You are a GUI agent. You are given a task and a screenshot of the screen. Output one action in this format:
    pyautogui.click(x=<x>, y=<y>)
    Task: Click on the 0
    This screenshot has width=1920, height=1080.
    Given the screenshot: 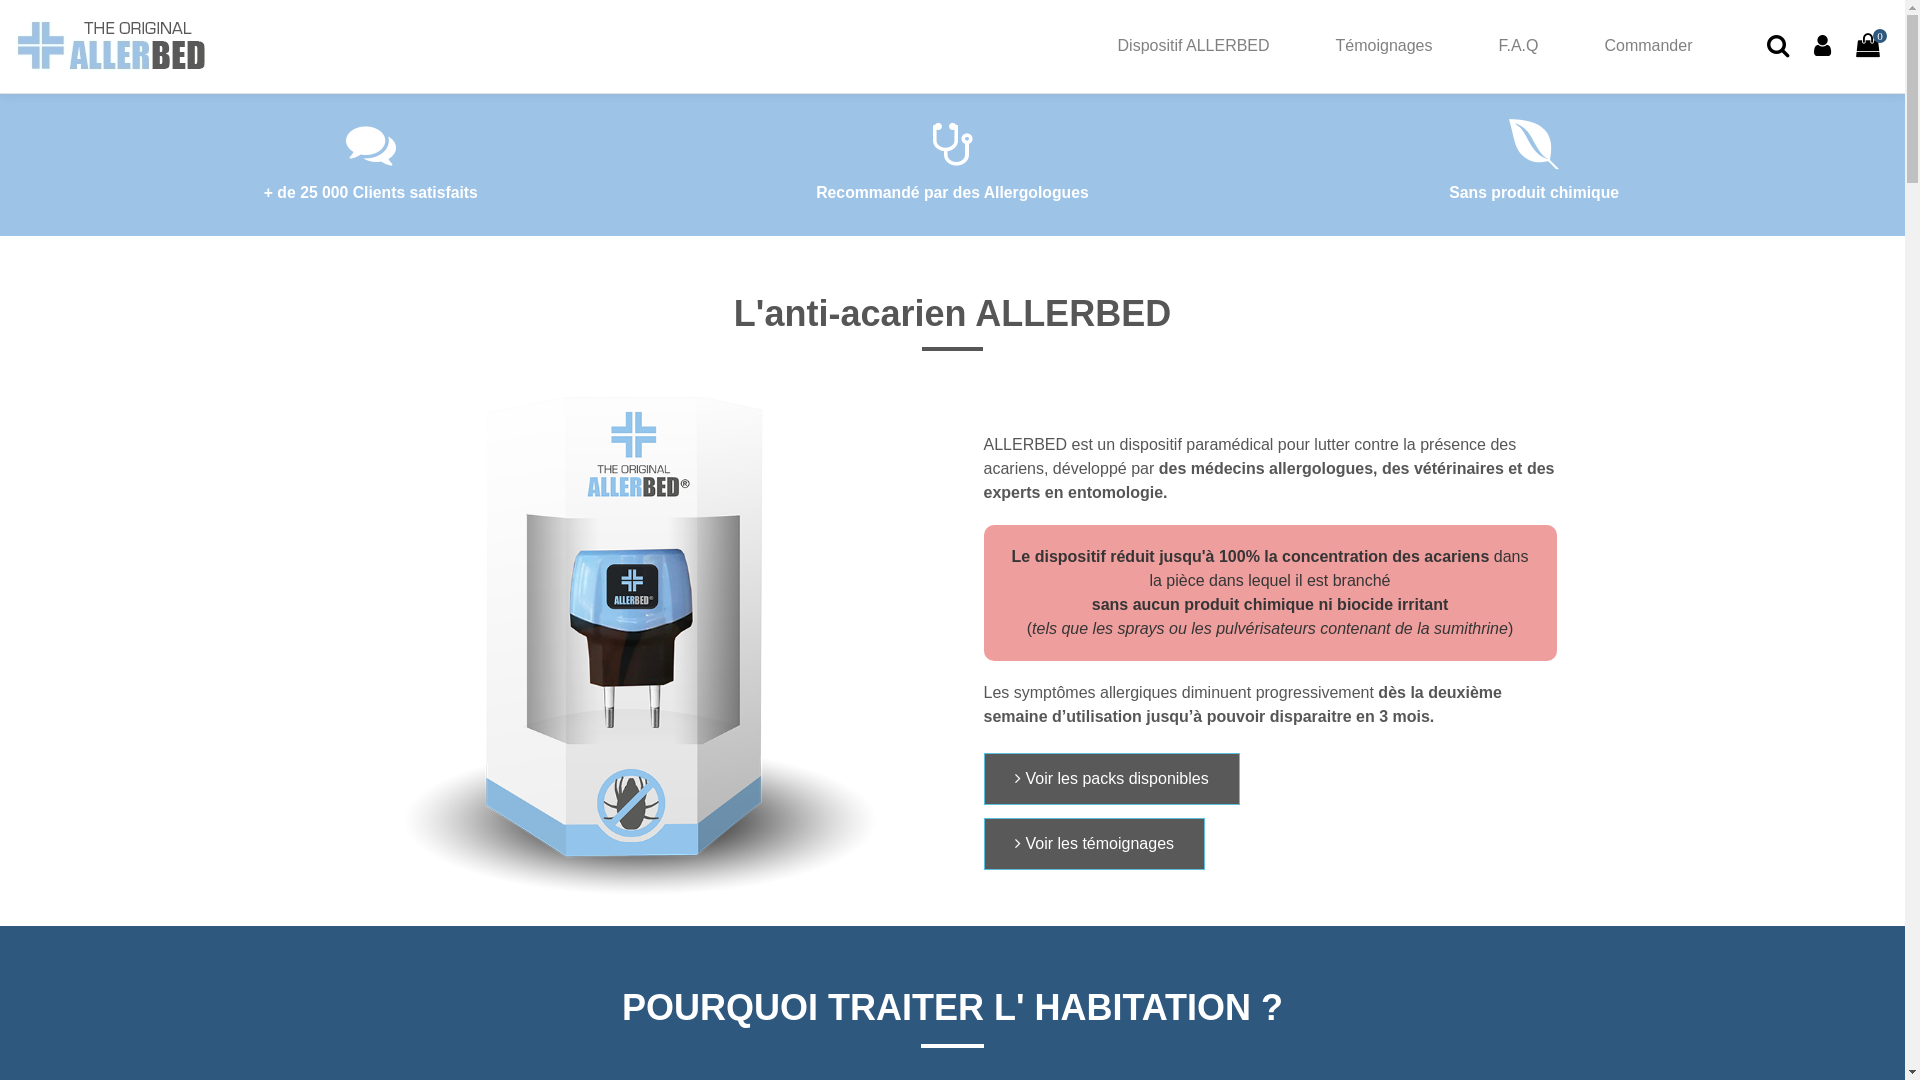 What is the action you would take?
    pyautogui.click(x=1868, y=46)
    